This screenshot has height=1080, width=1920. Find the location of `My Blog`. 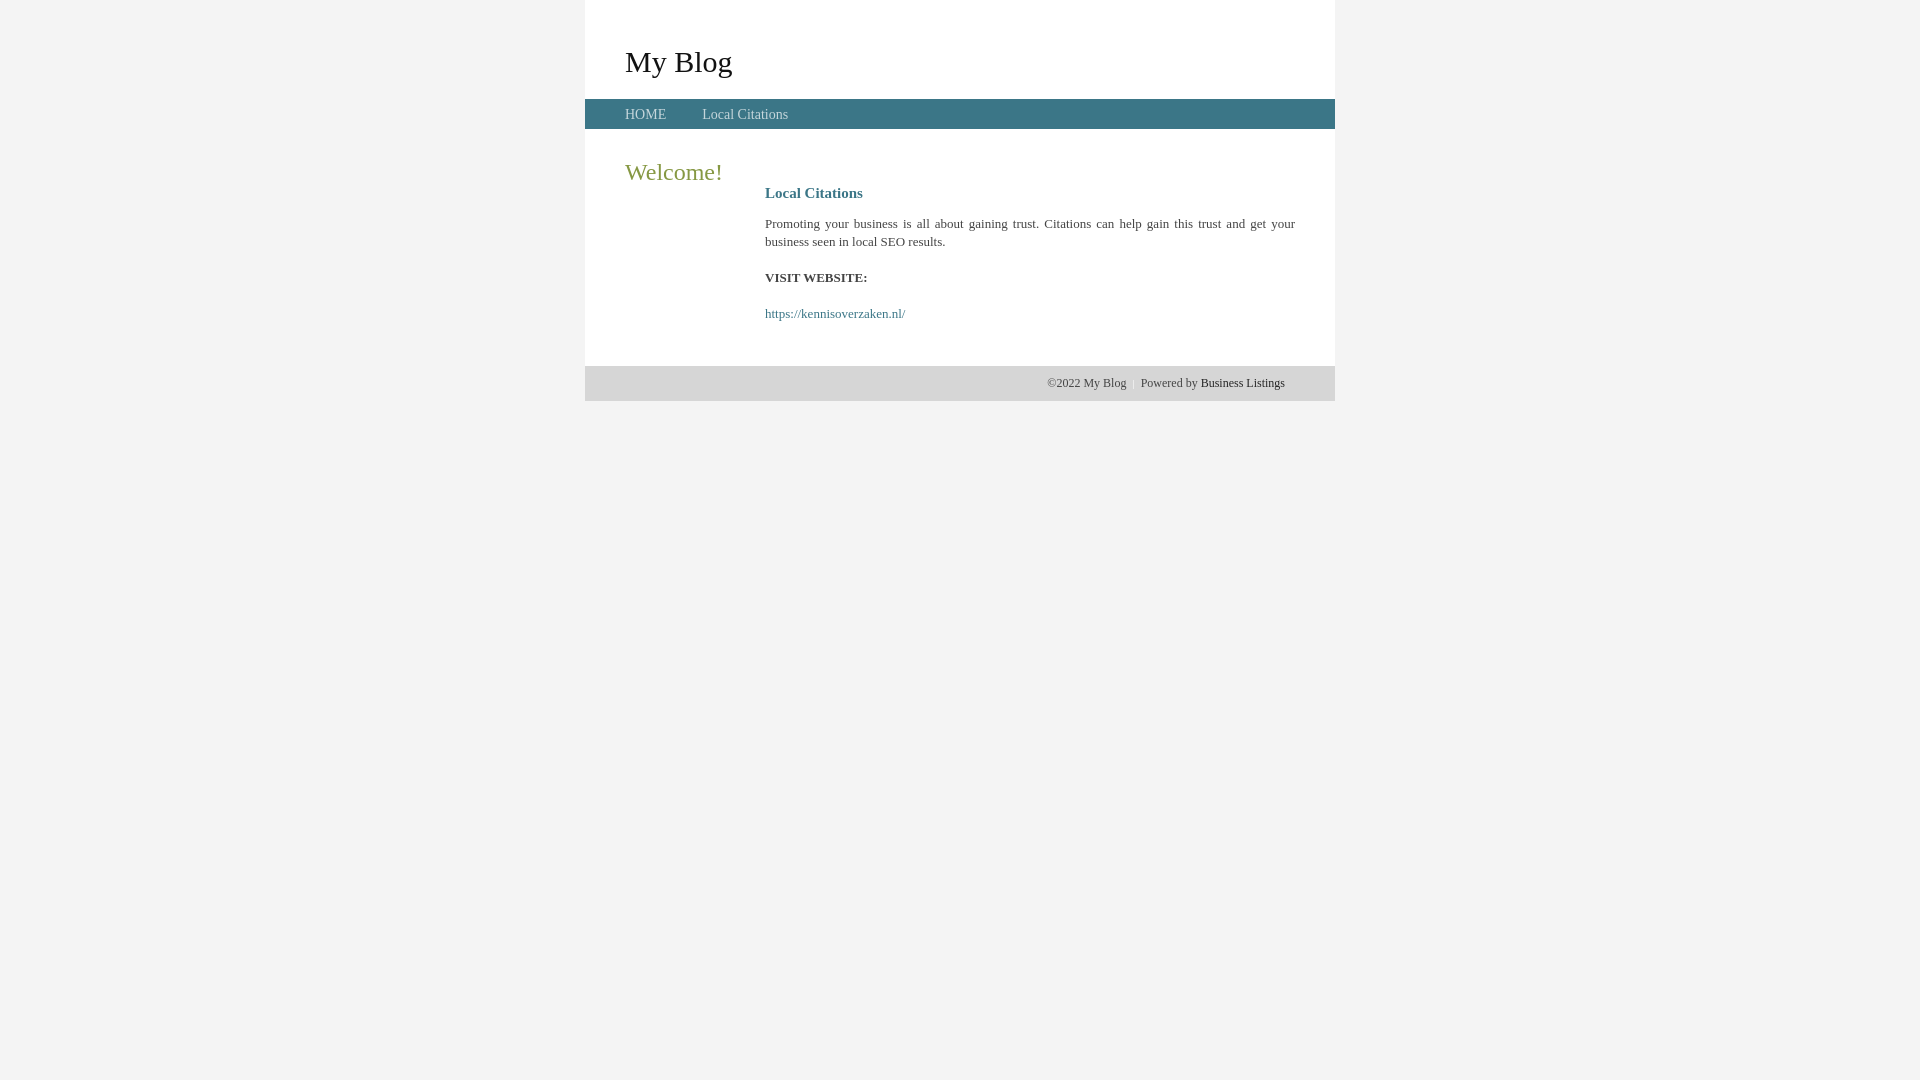

My Blog is located at coordinates (679, 61).